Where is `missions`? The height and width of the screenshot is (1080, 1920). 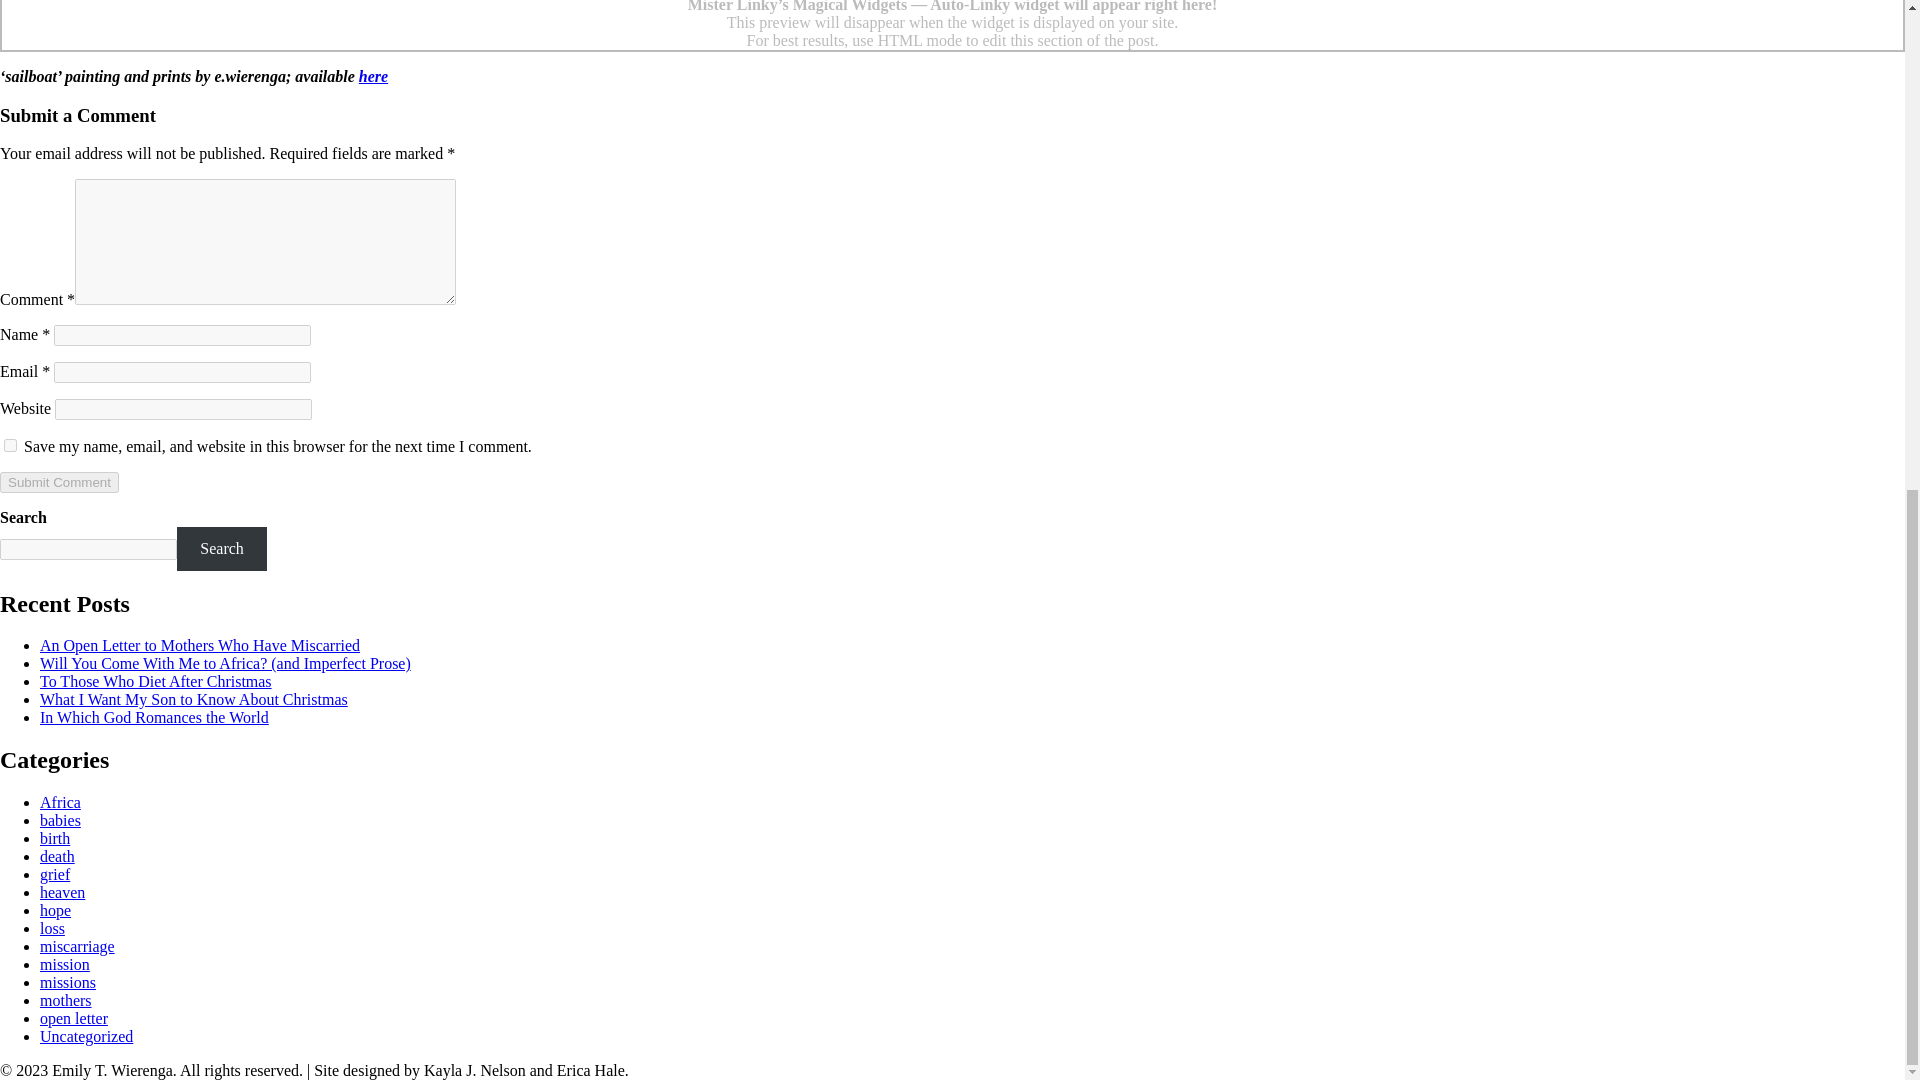 missions is located at coordinates (68, 982).